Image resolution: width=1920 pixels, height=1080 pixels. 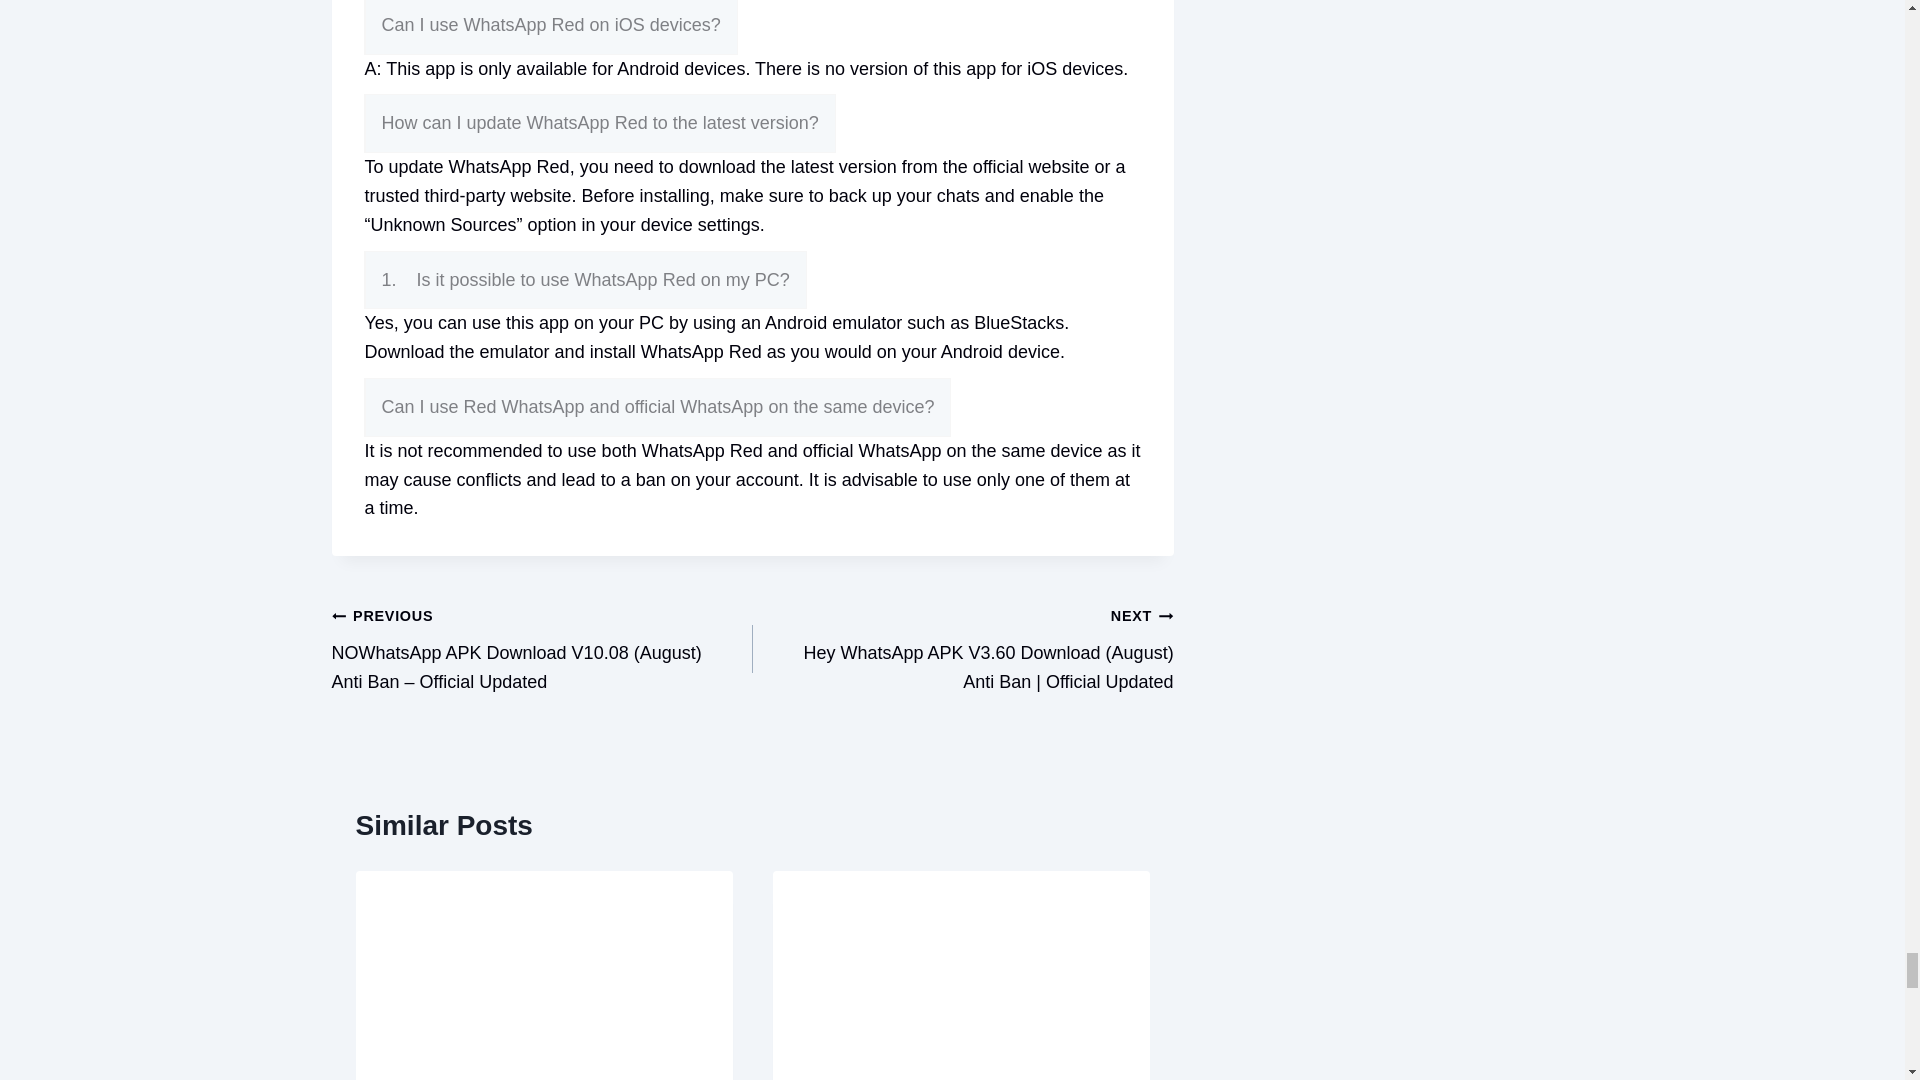 What do you see at coordinates (585, 280) in the screenshot?
I see `1.    Is it possible to use WhatsApp Red on my PC?` at bounding box center [585, 280].